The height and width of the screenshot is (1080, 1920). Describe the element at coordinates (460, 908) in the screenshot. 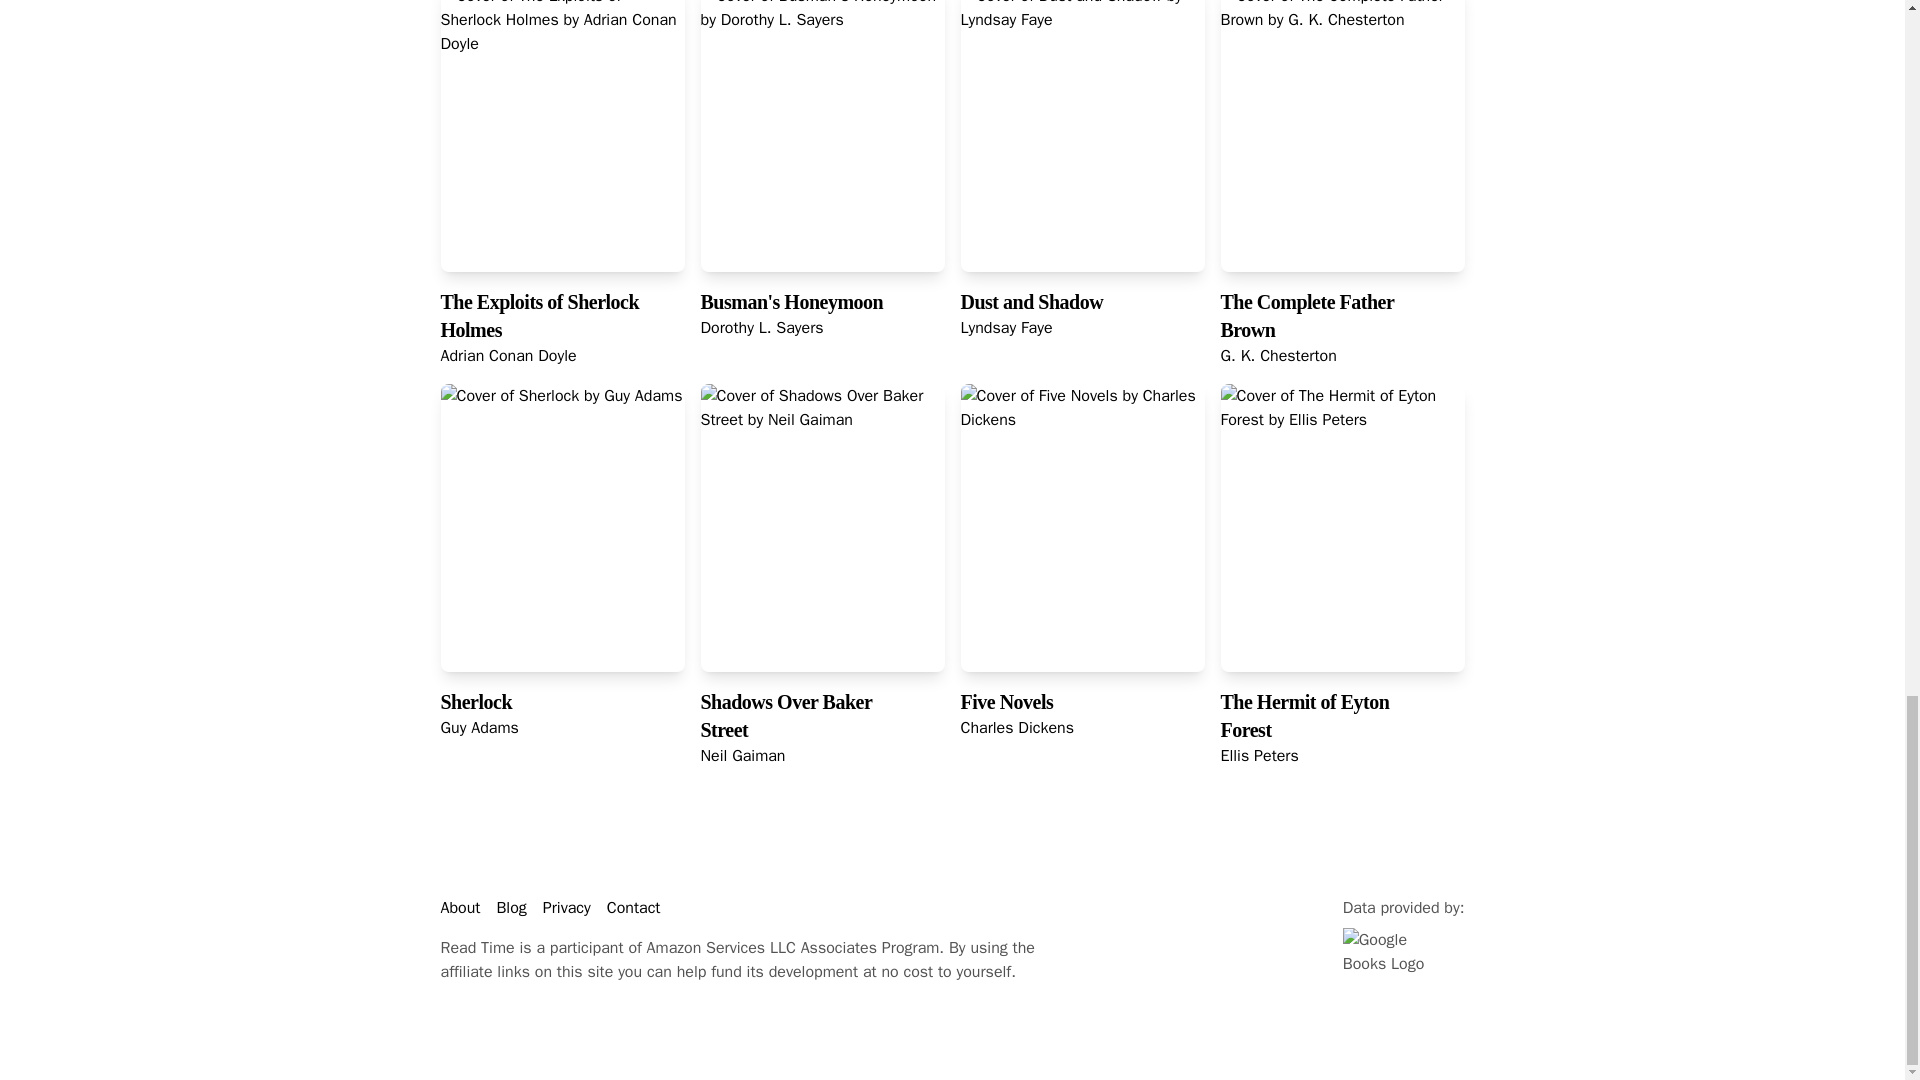

I see `About` at that location.